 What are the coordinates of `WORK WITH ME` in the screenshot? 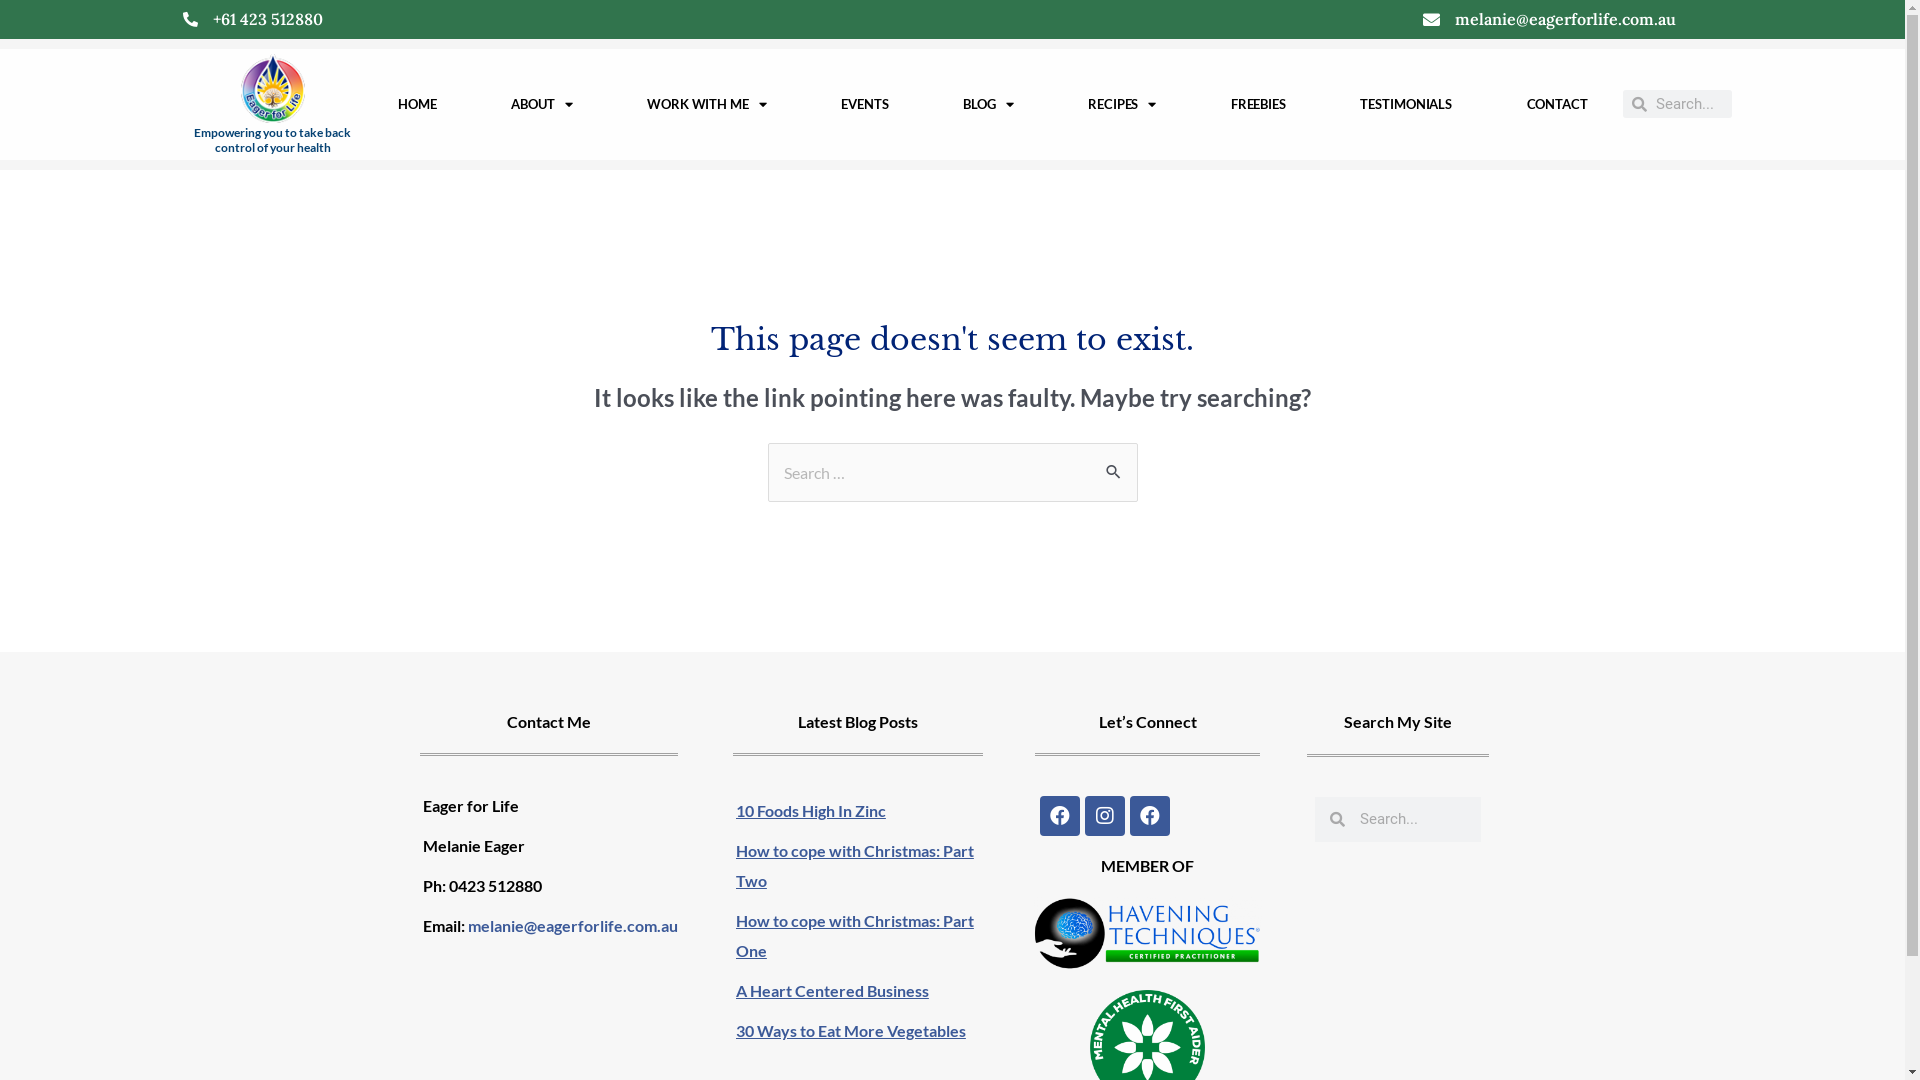 It's located at (706, 104).